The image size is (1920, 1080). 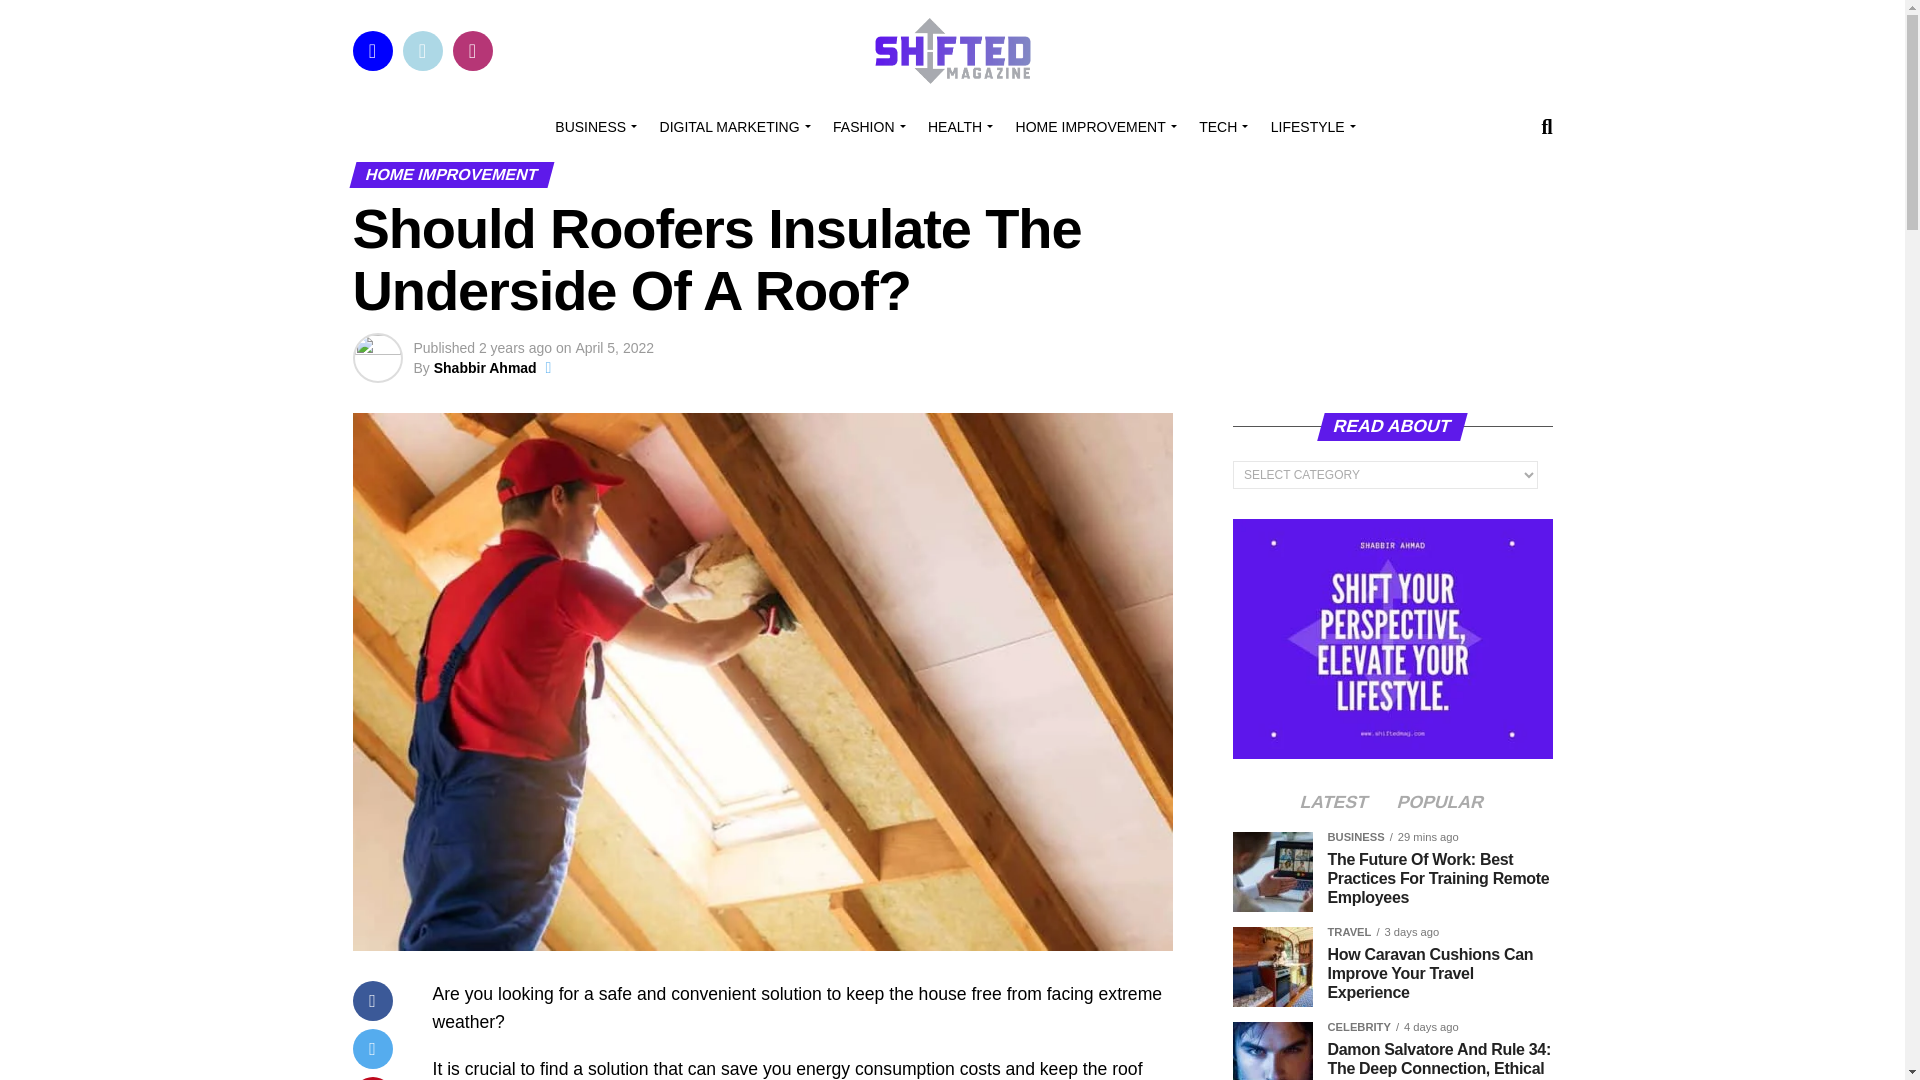 What do you see at coordinates (593, 126) in the screenshot?
I see `BUSINESS` at bounding box center [593, 126].